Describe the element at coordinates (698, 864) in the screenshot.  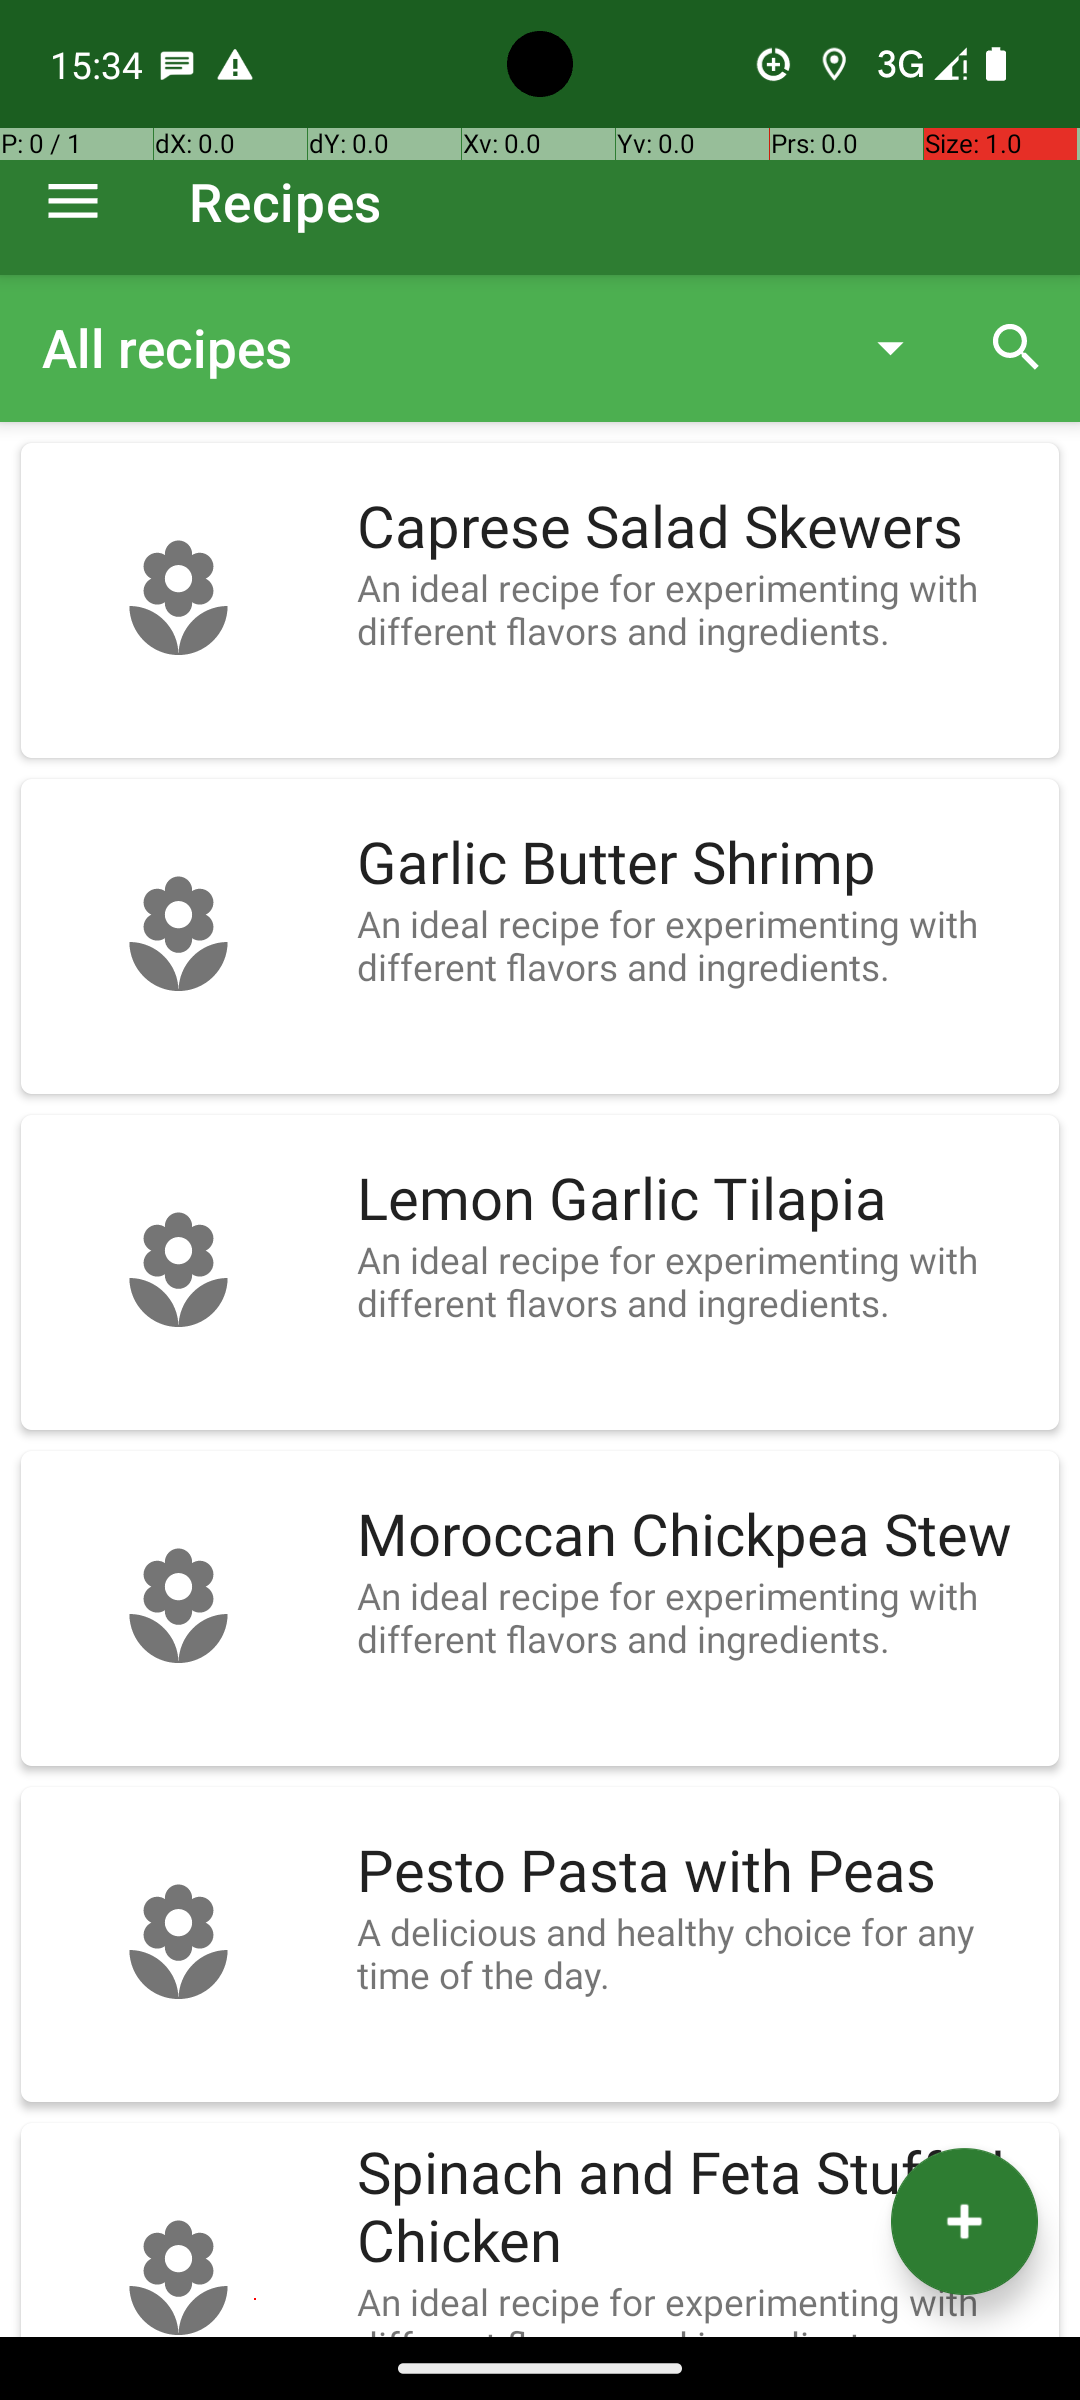
I see `Garlic Butter Shrimp` at that location.